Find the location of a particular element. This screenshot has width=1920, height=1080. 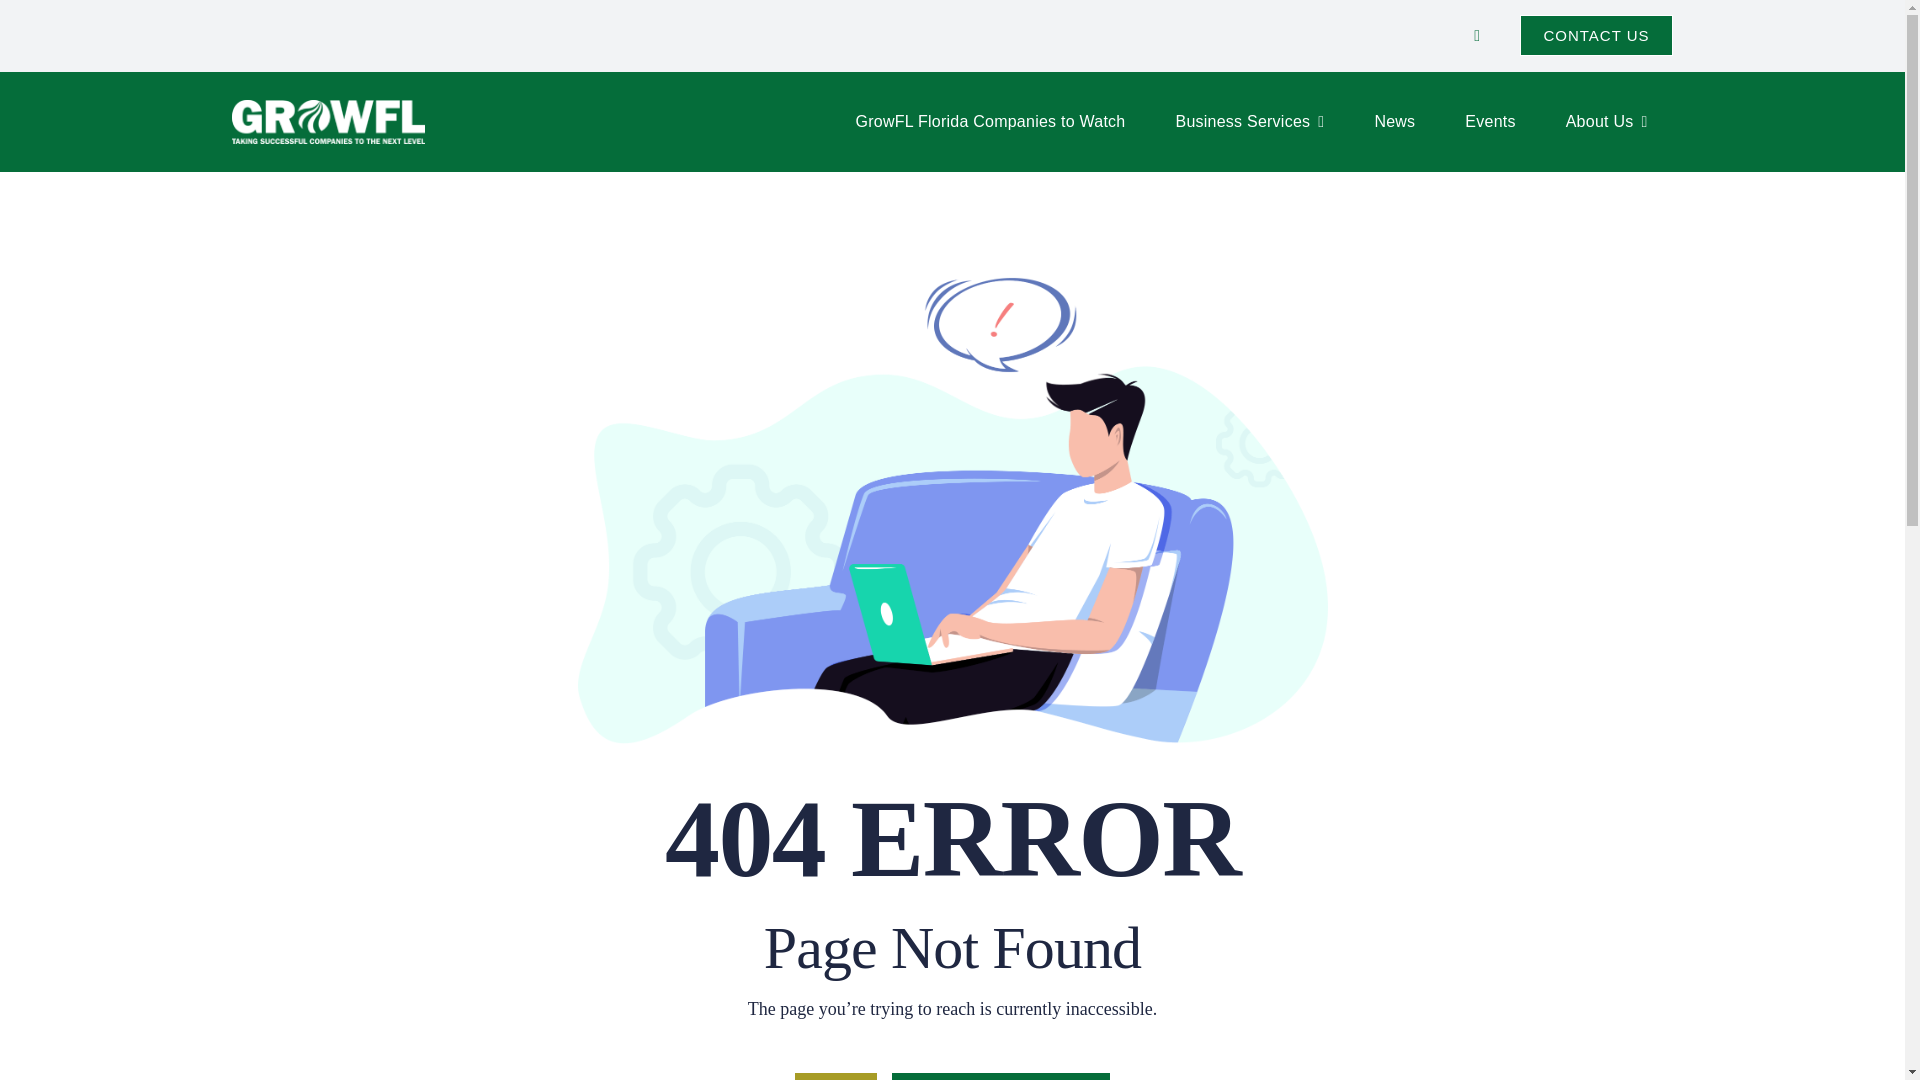

Contact is located at coordinates (1596, 36).